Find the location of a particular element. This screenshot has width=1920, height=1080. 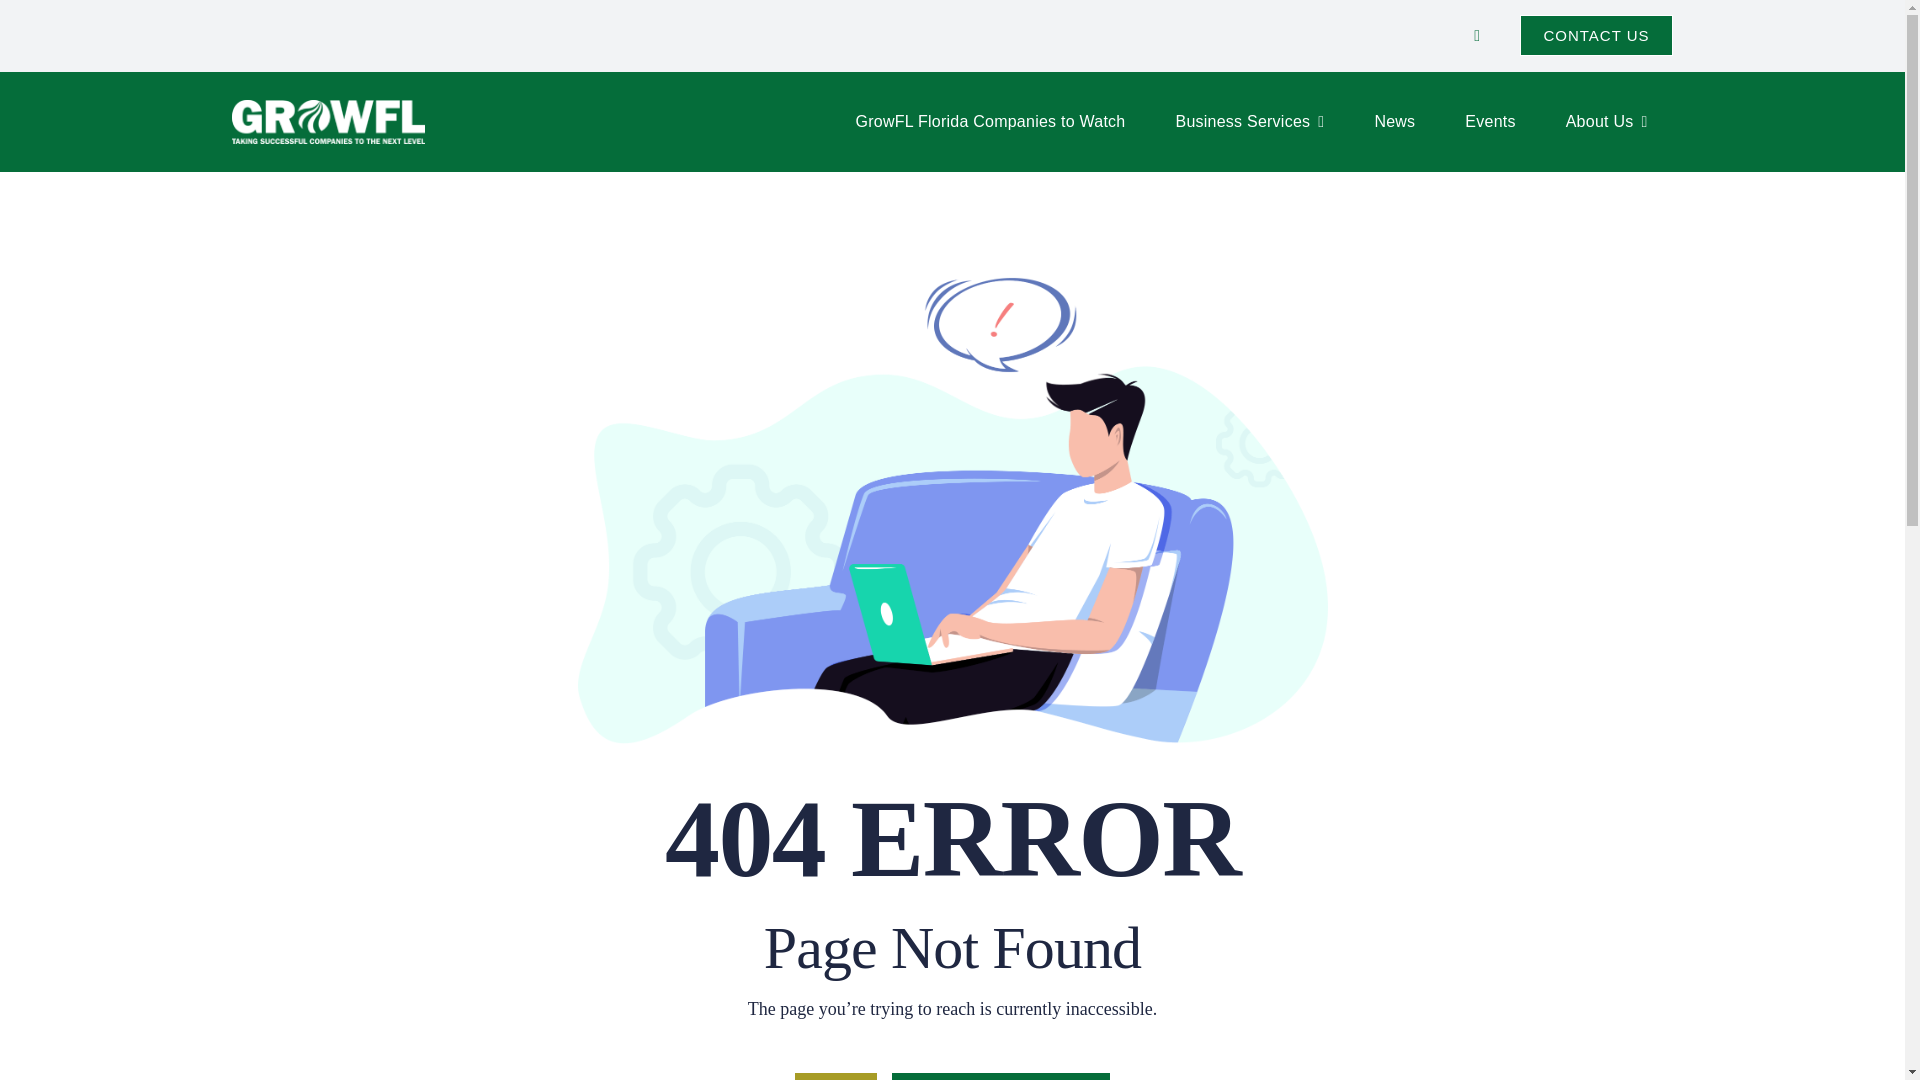

Contact is located at coordinates (1596, 36).